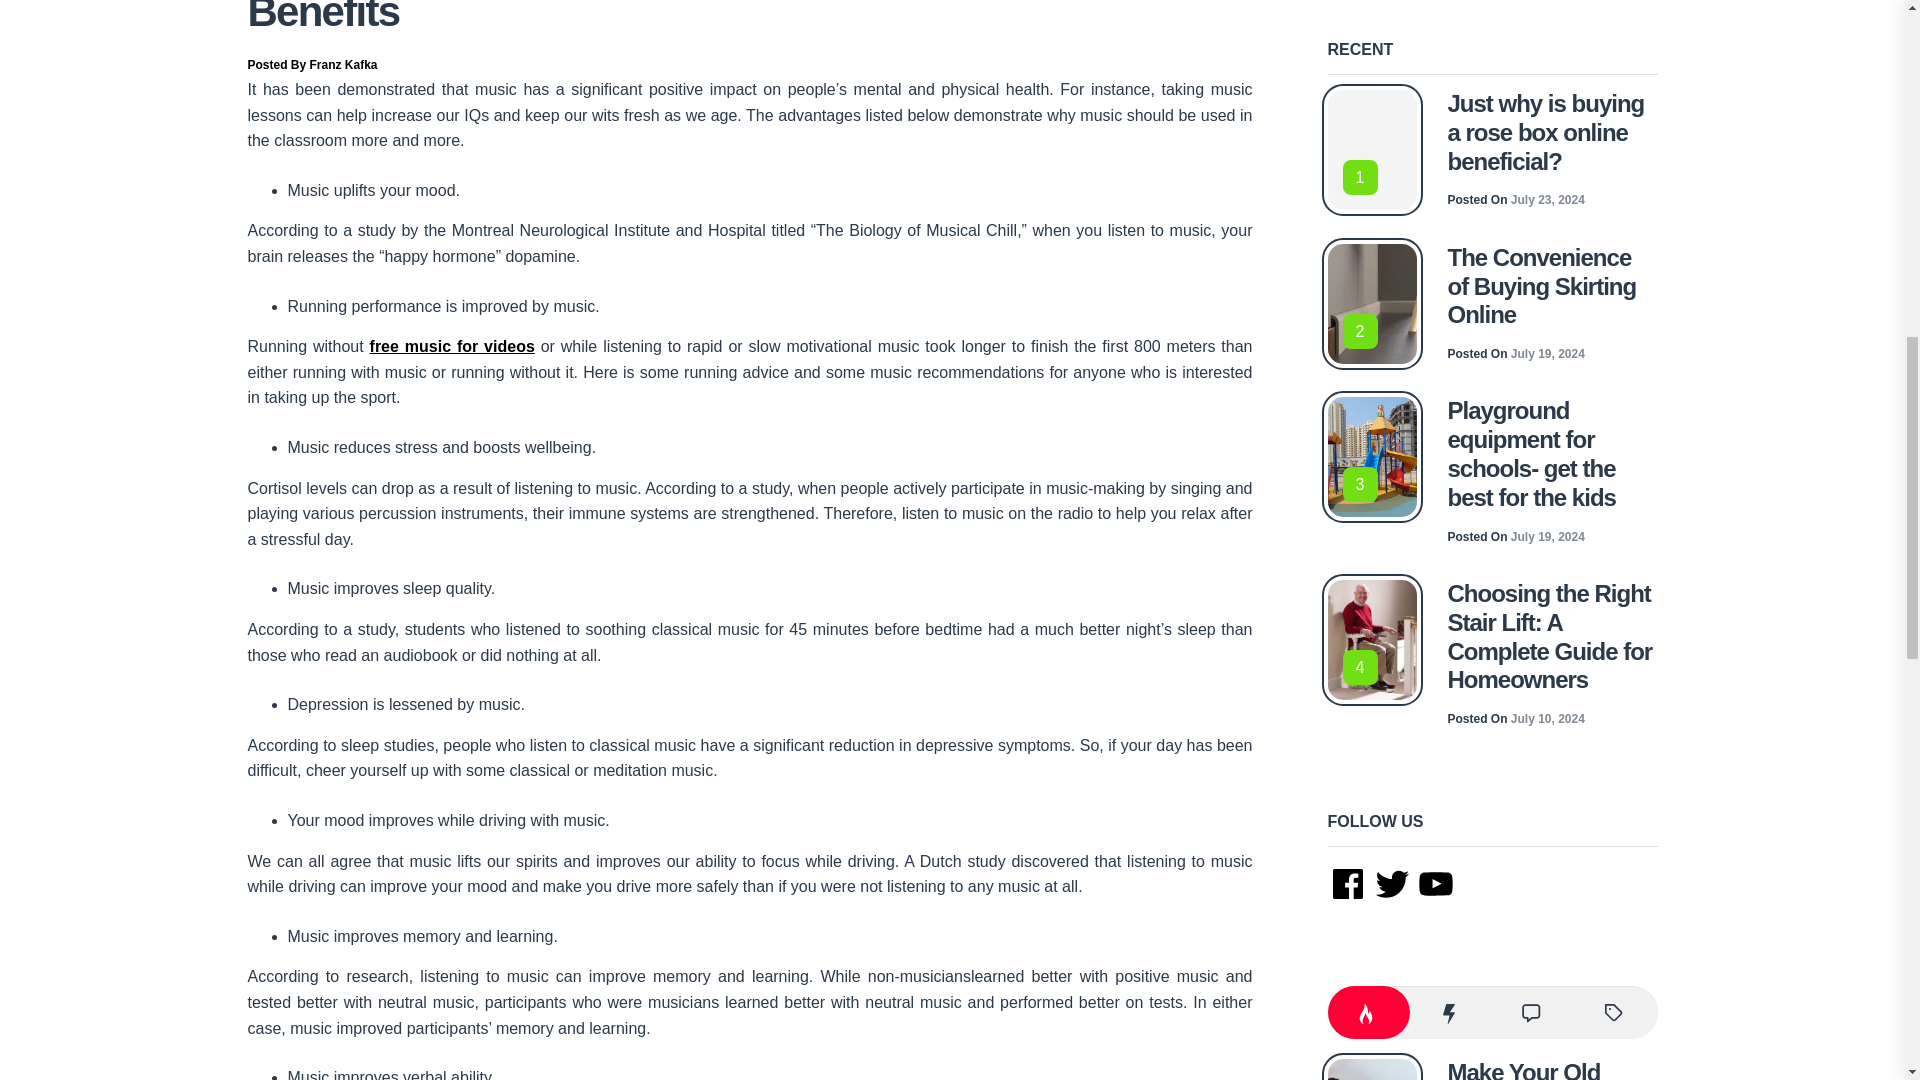 Image resolution: width=1920 pixels, height=1080 pixels. I want to click on free music for videos, so click(452, 346).